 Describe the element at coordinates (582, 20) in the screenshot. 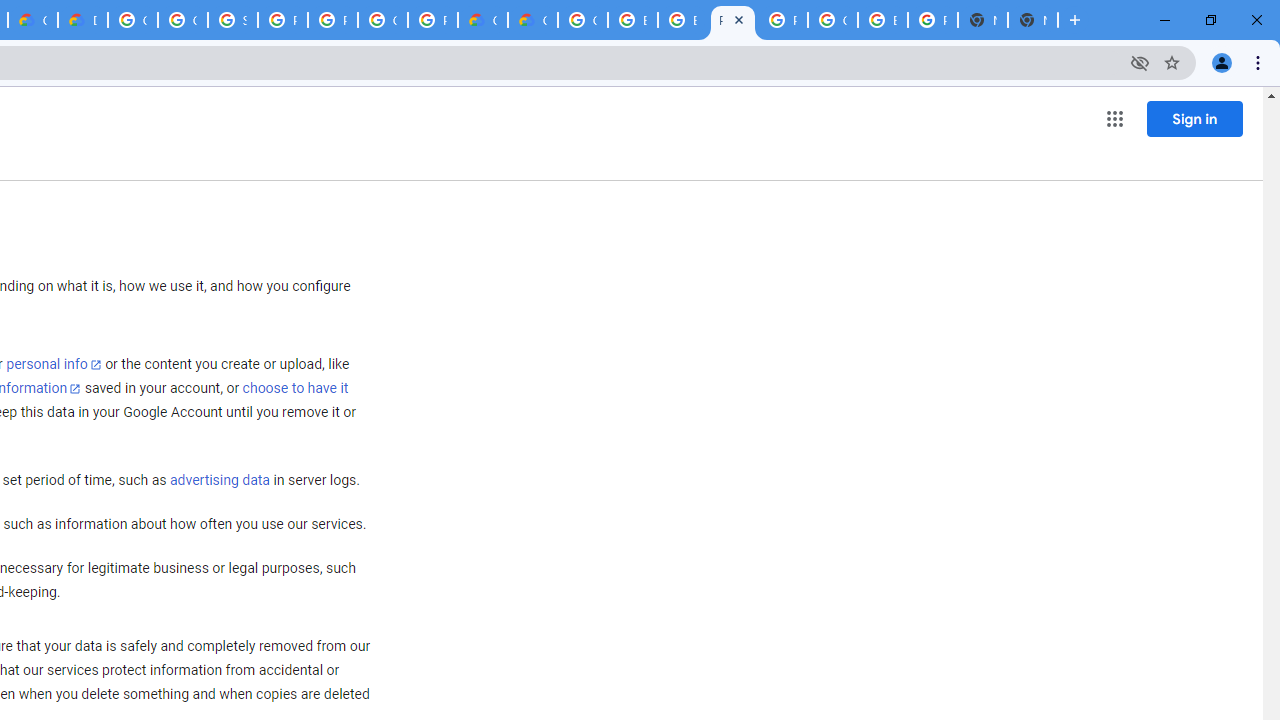

I see `Google Cloud Platform` at that location.